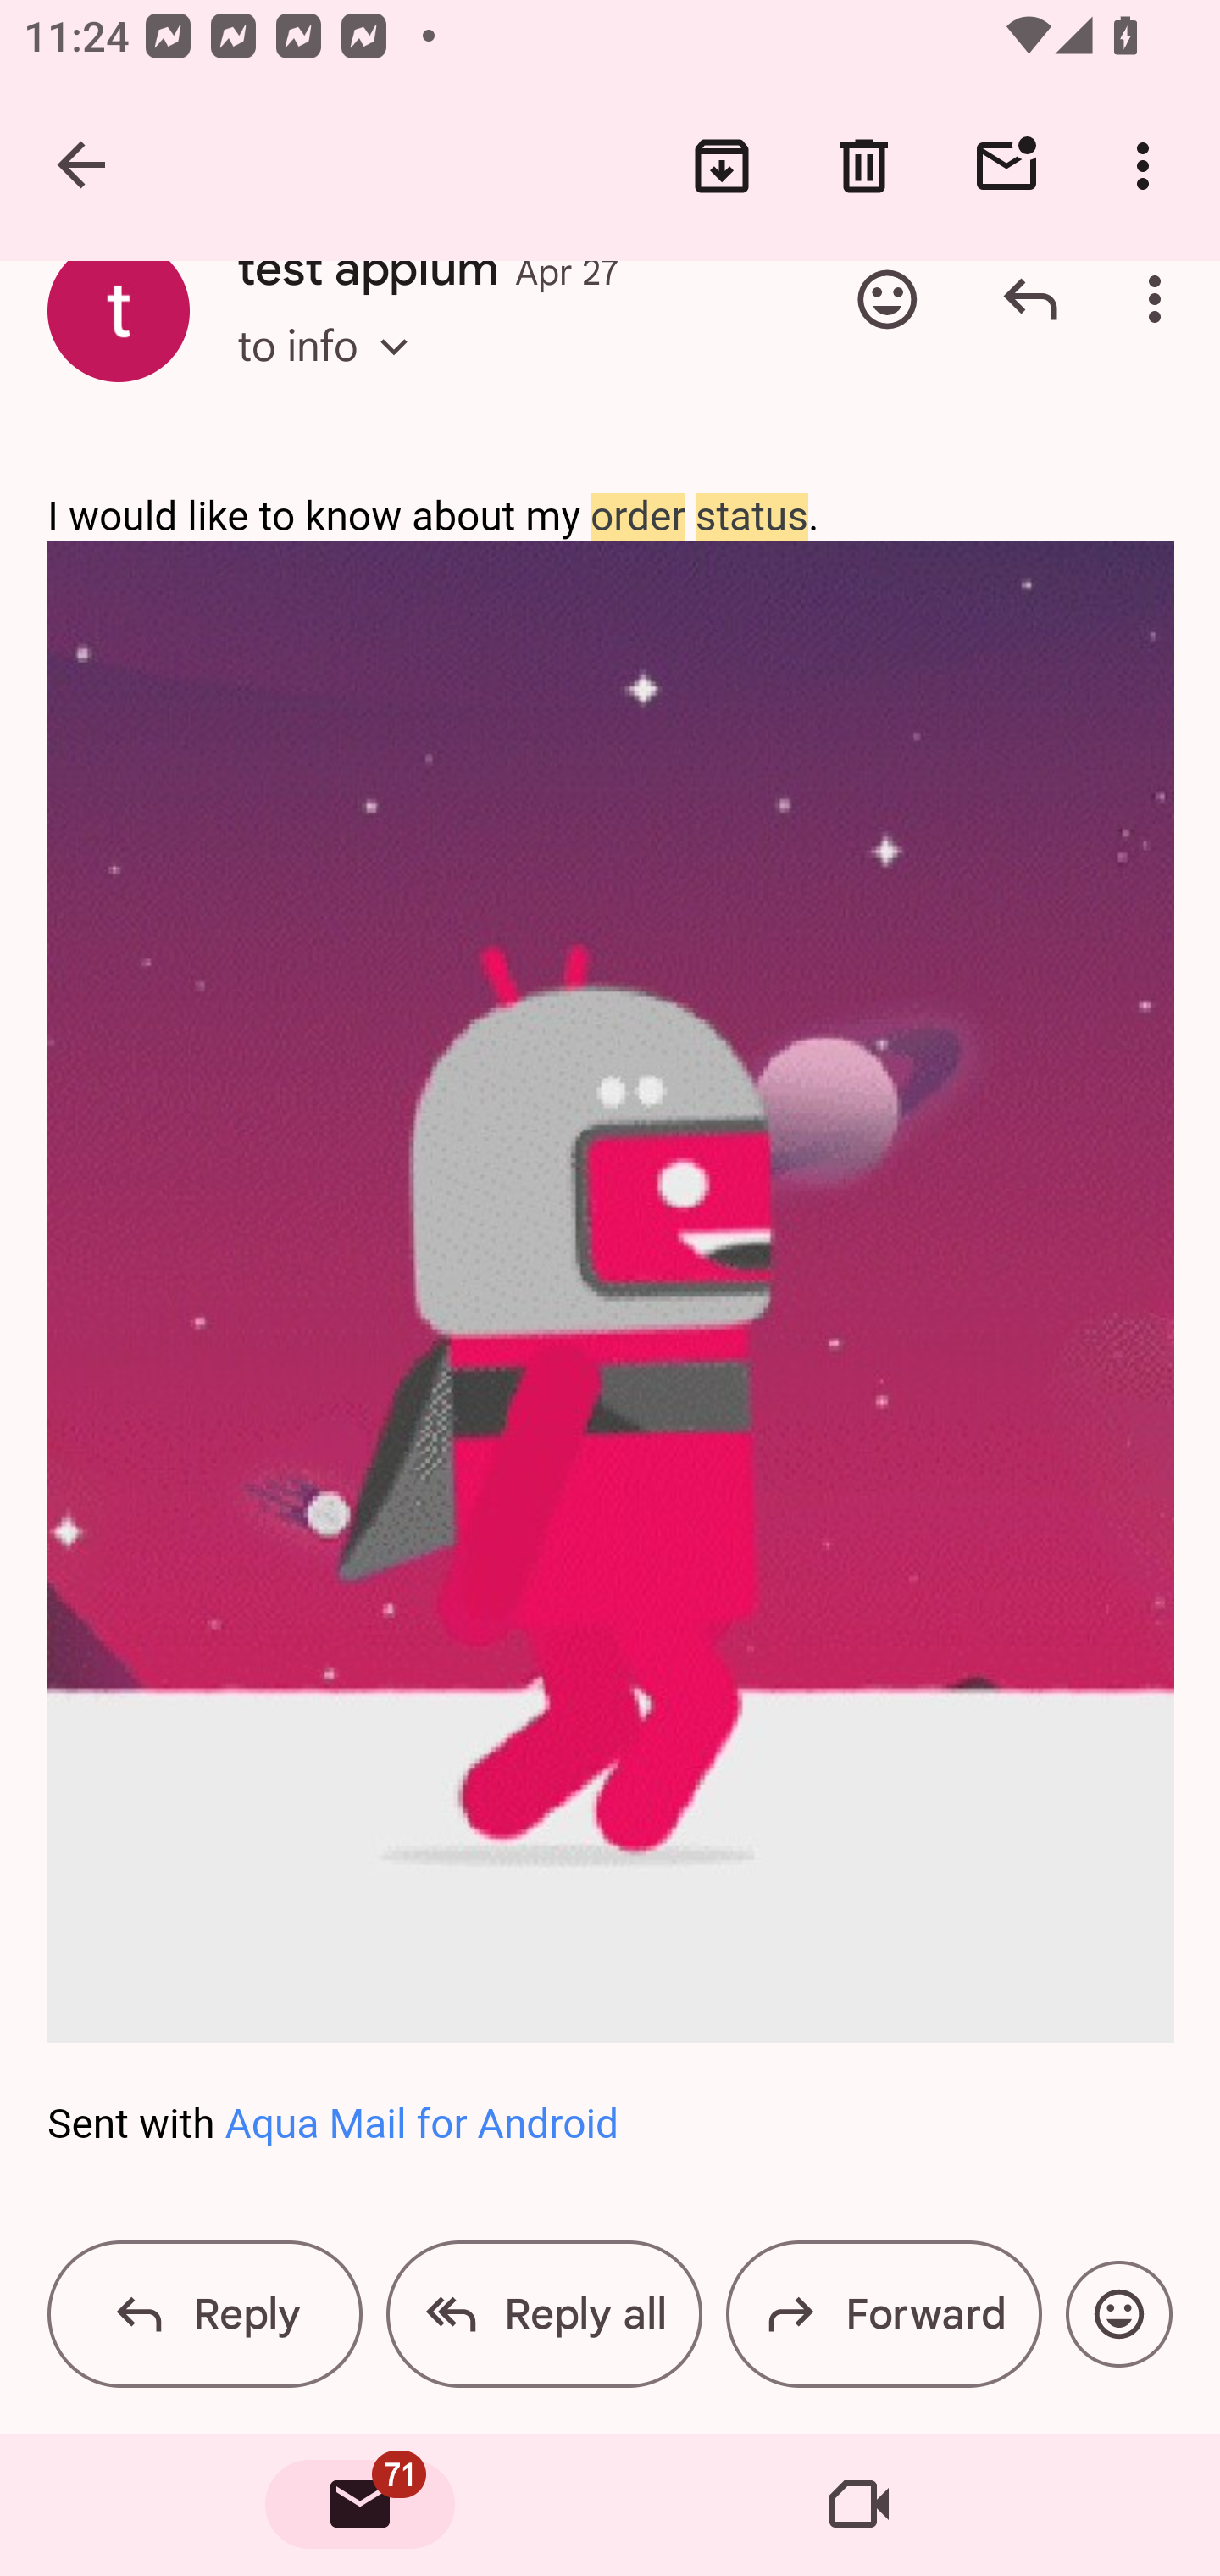  What do you see at coordinates (1161, 298) in the screenshot?
I see `More options` at bounding box center [1161, 298].